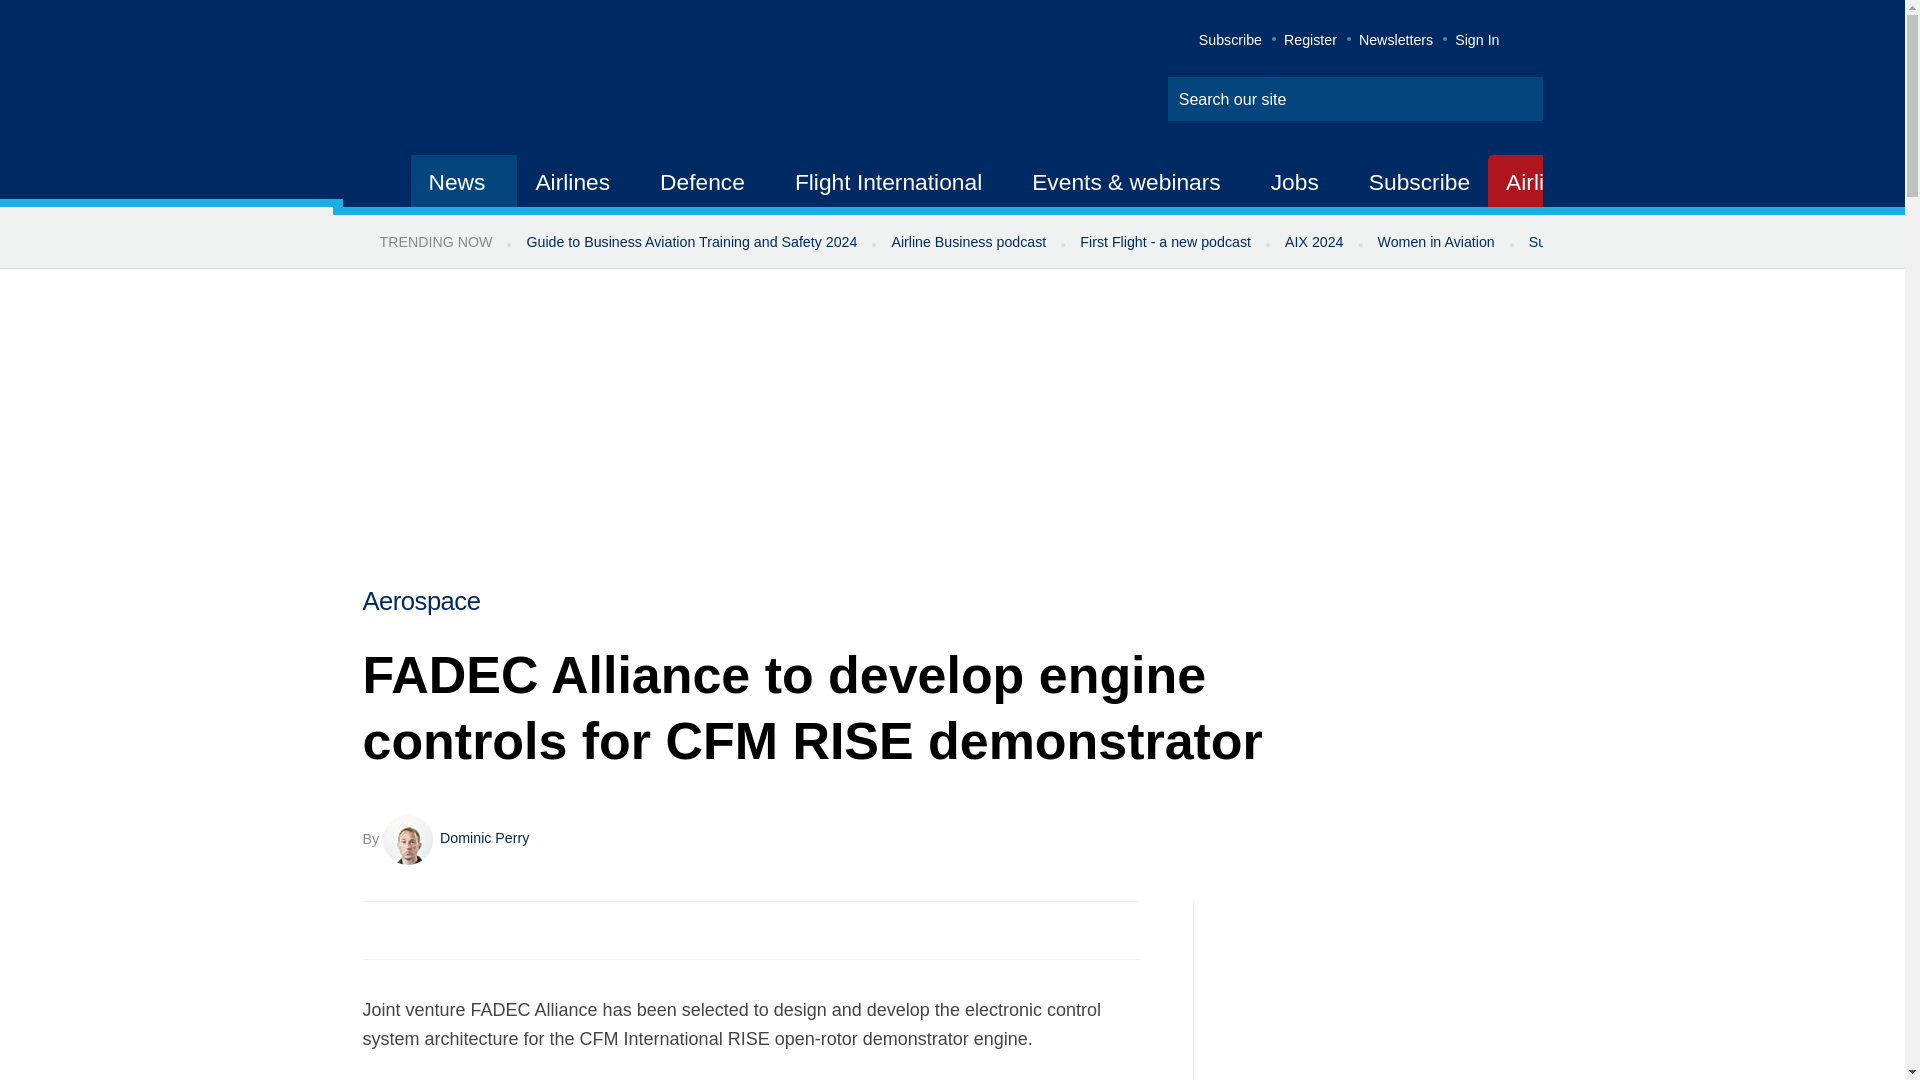  I want to click on Share this on Linked in, so click(465, 930).